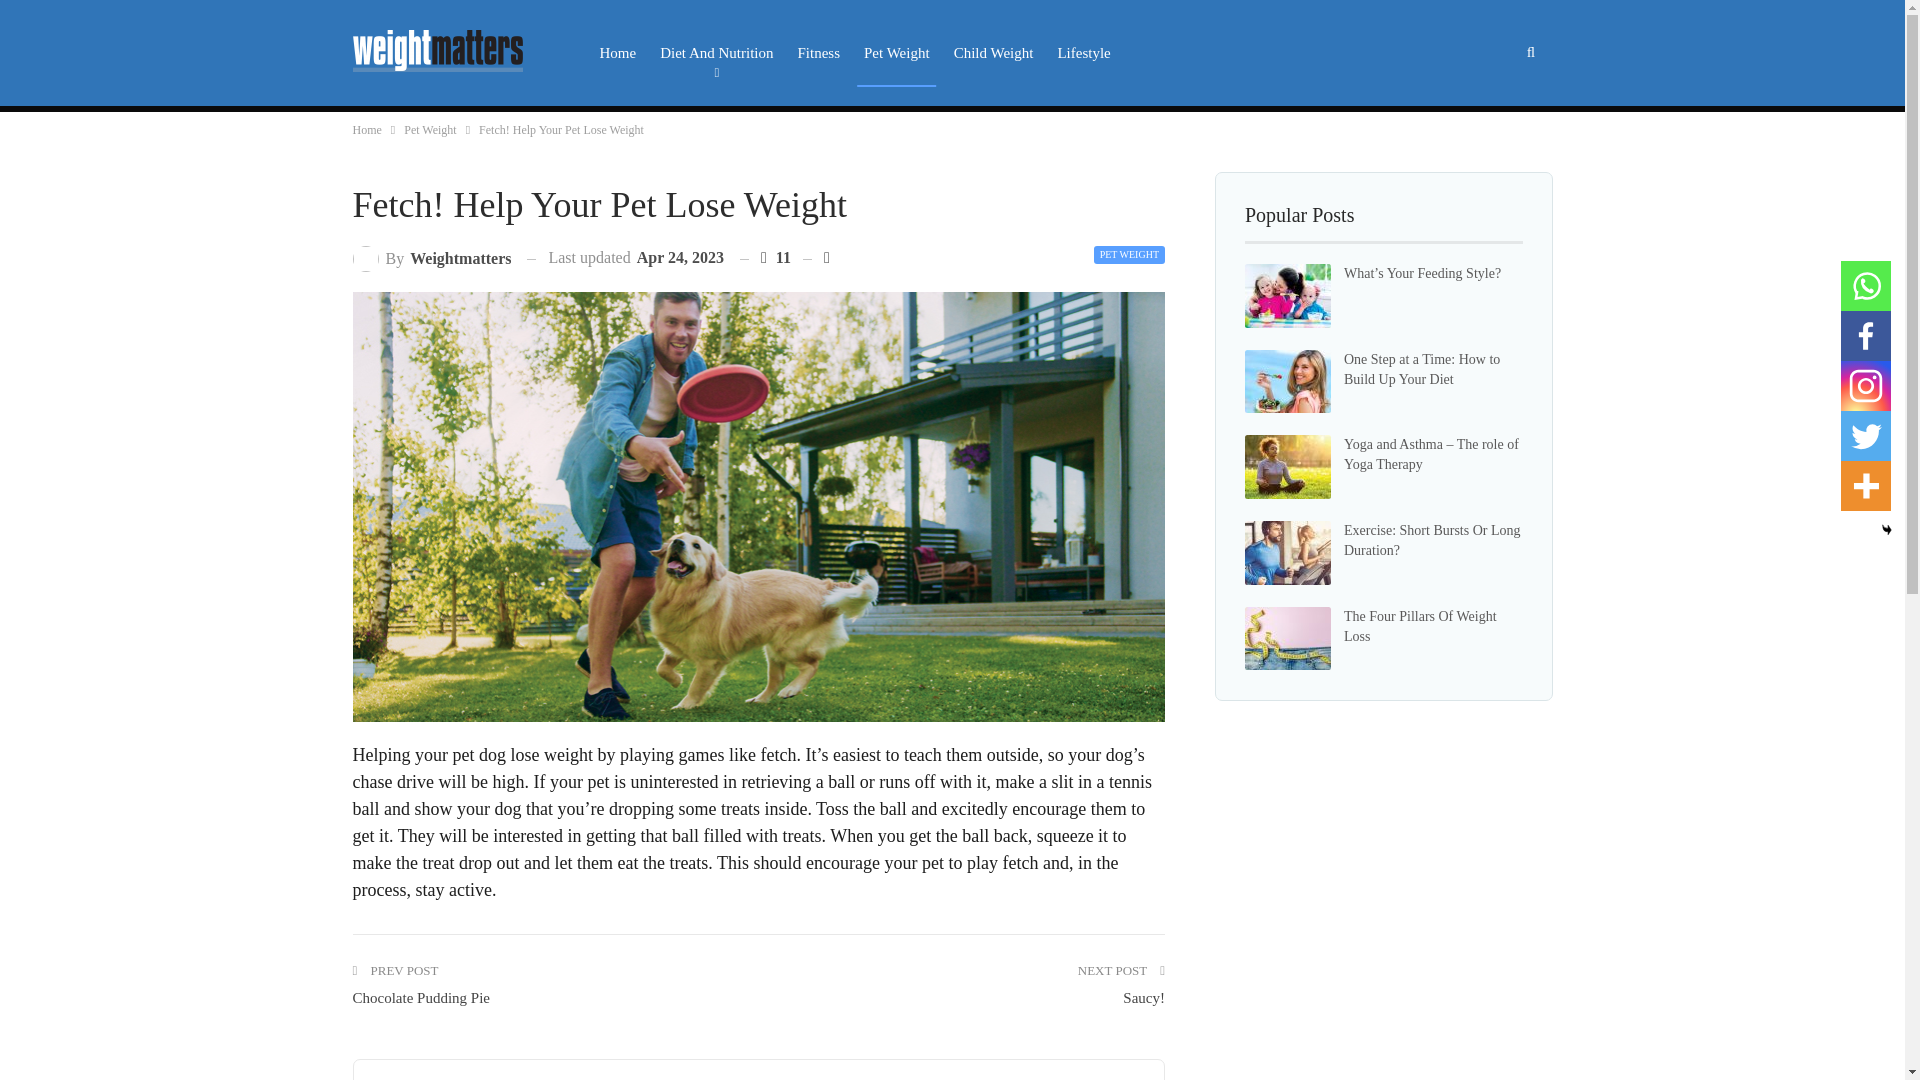  Describe the element at coordinates (716, 53) in the screenshot. I see `Diet And Nutrition` at that location.